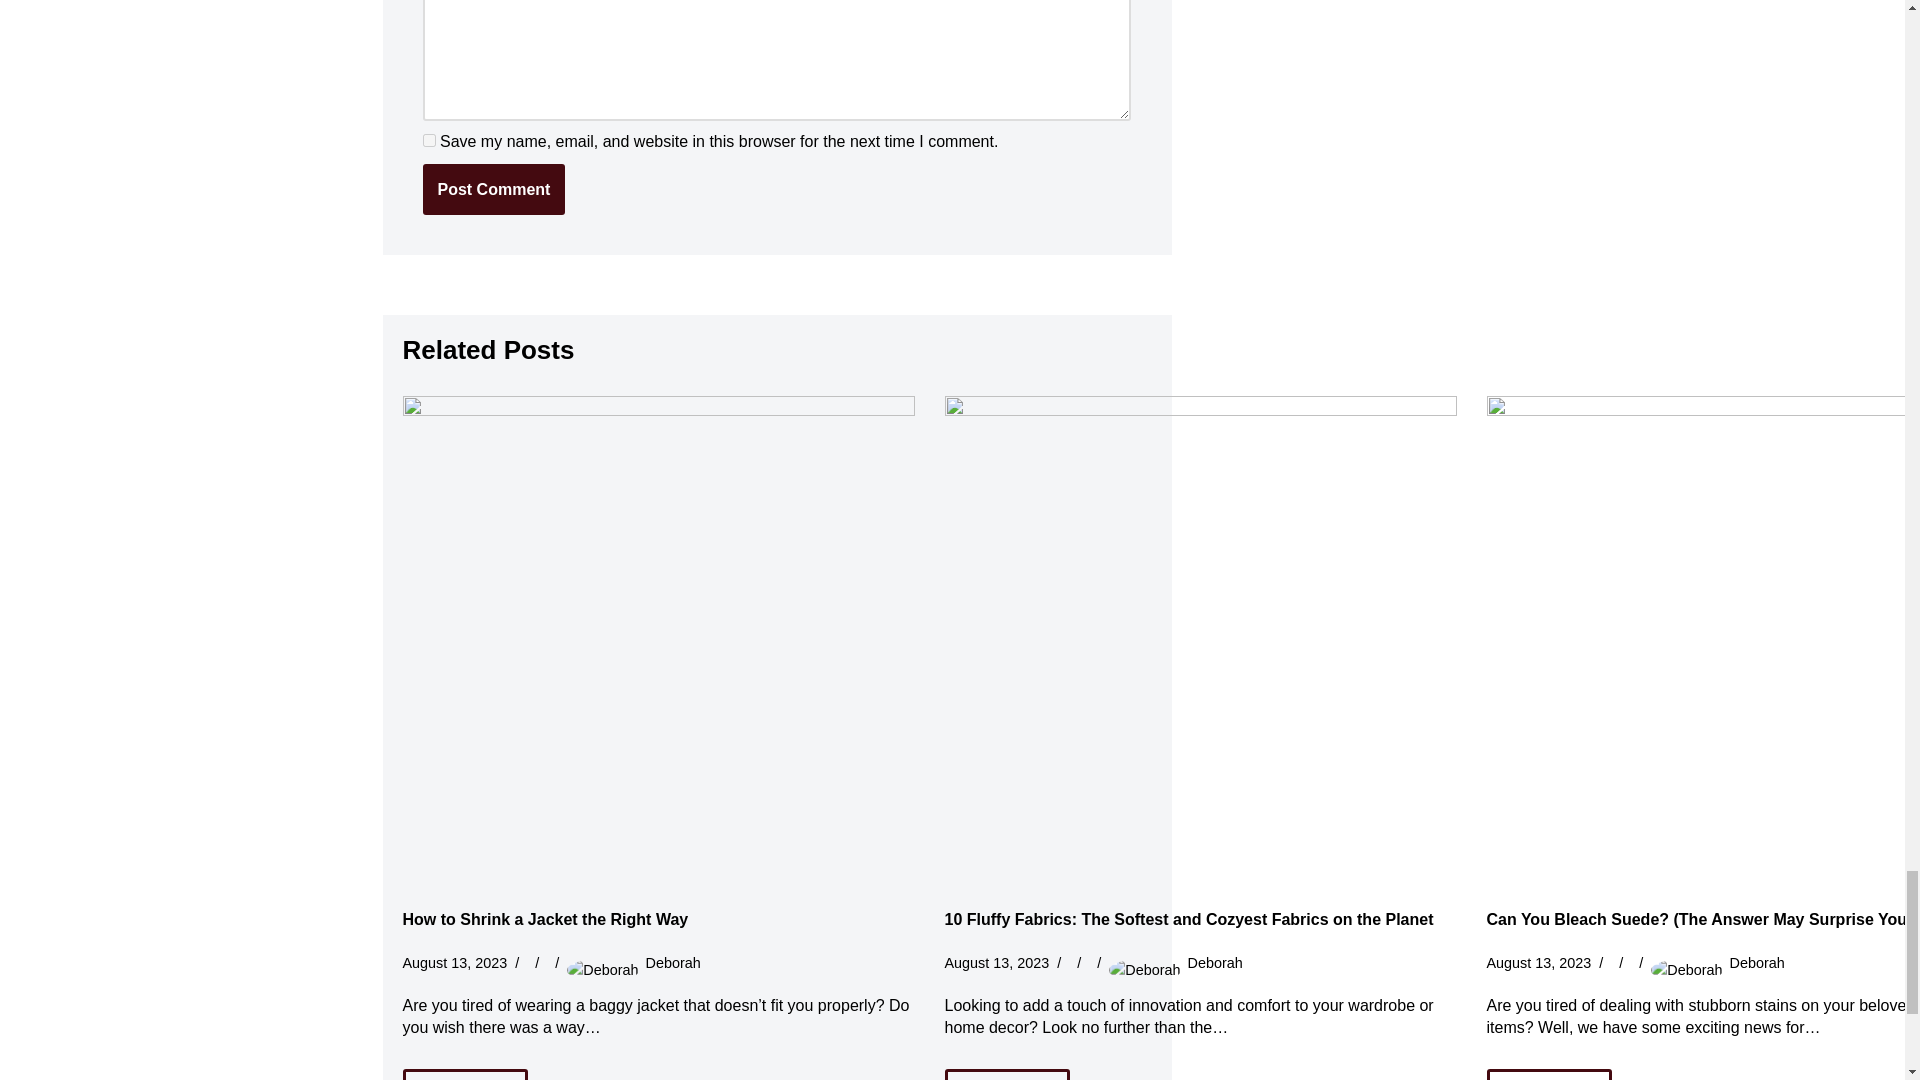  Describe the element at coordinates (1757, 962) in the screenshot. I see `Posts by Deborah` at that location.